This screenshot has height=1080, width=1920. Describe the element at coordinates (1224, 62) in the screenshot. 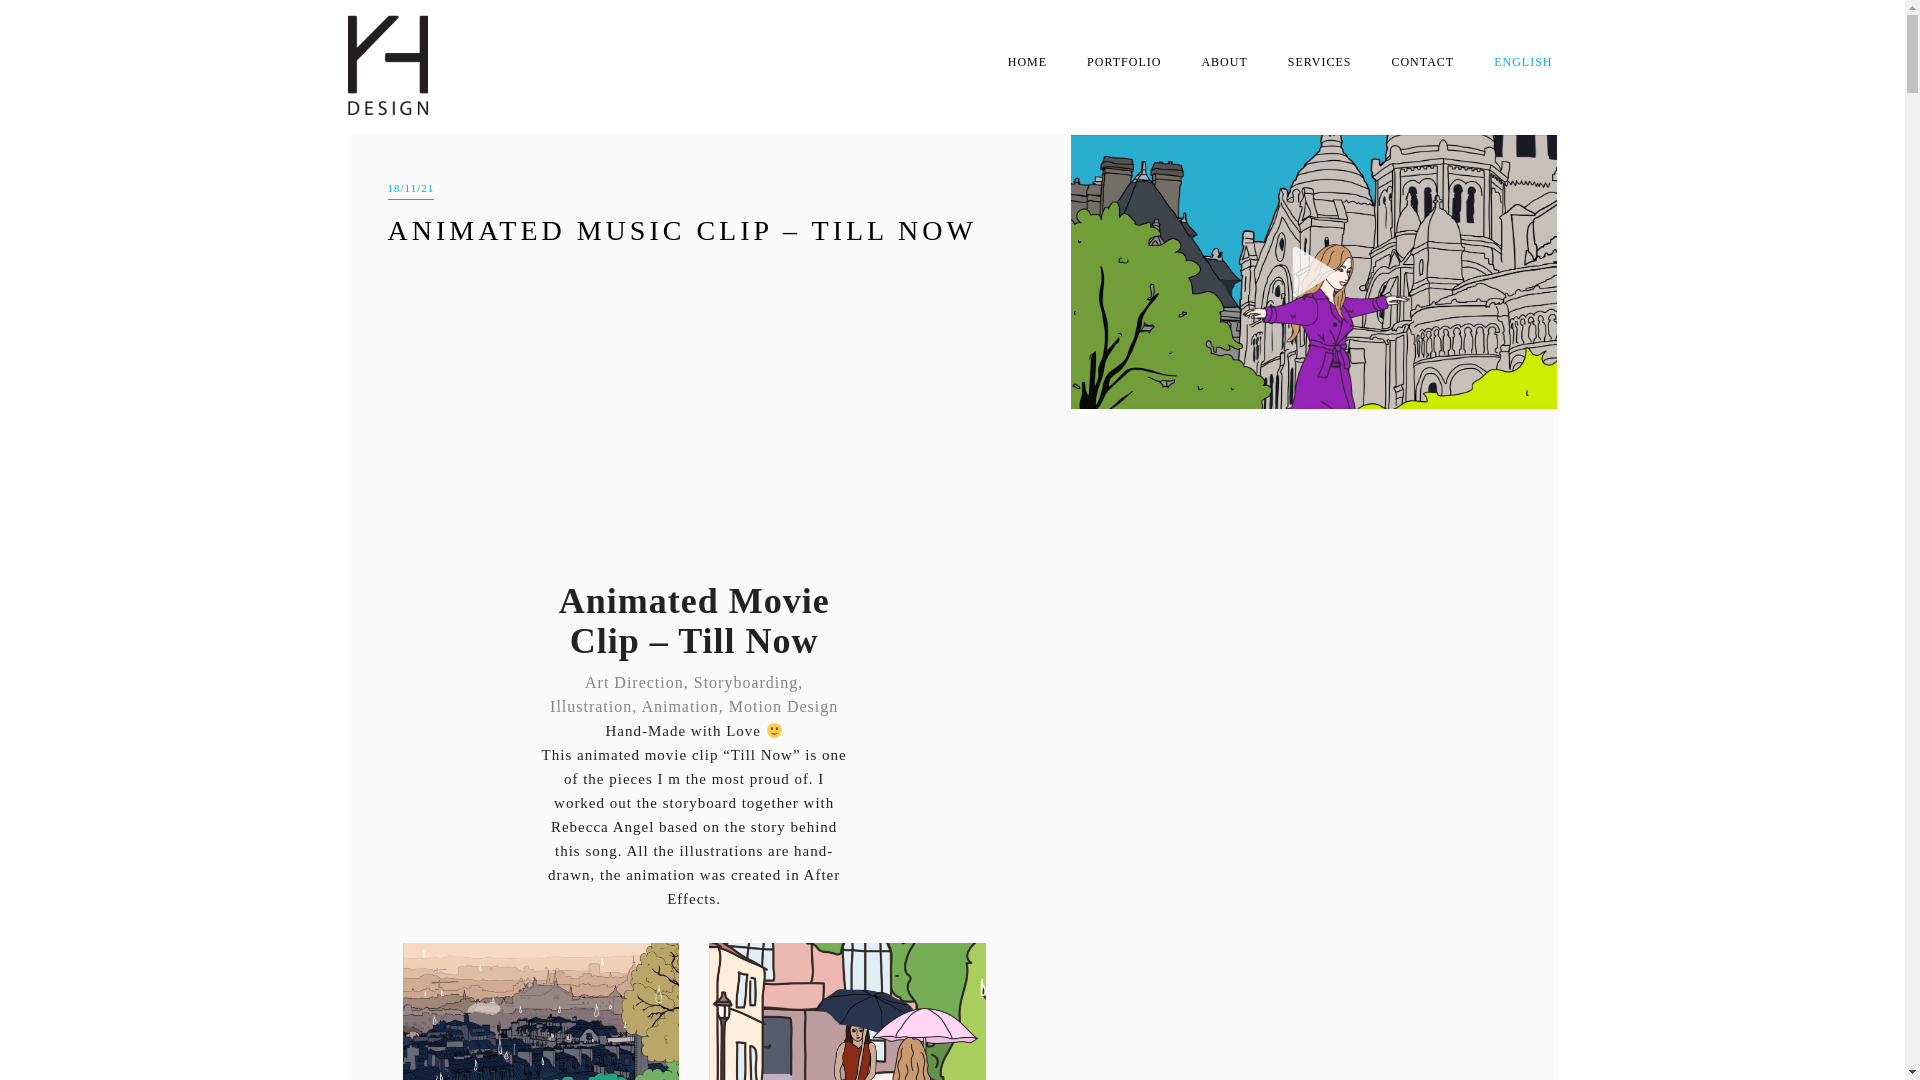

I see `ABOUT` at that location.